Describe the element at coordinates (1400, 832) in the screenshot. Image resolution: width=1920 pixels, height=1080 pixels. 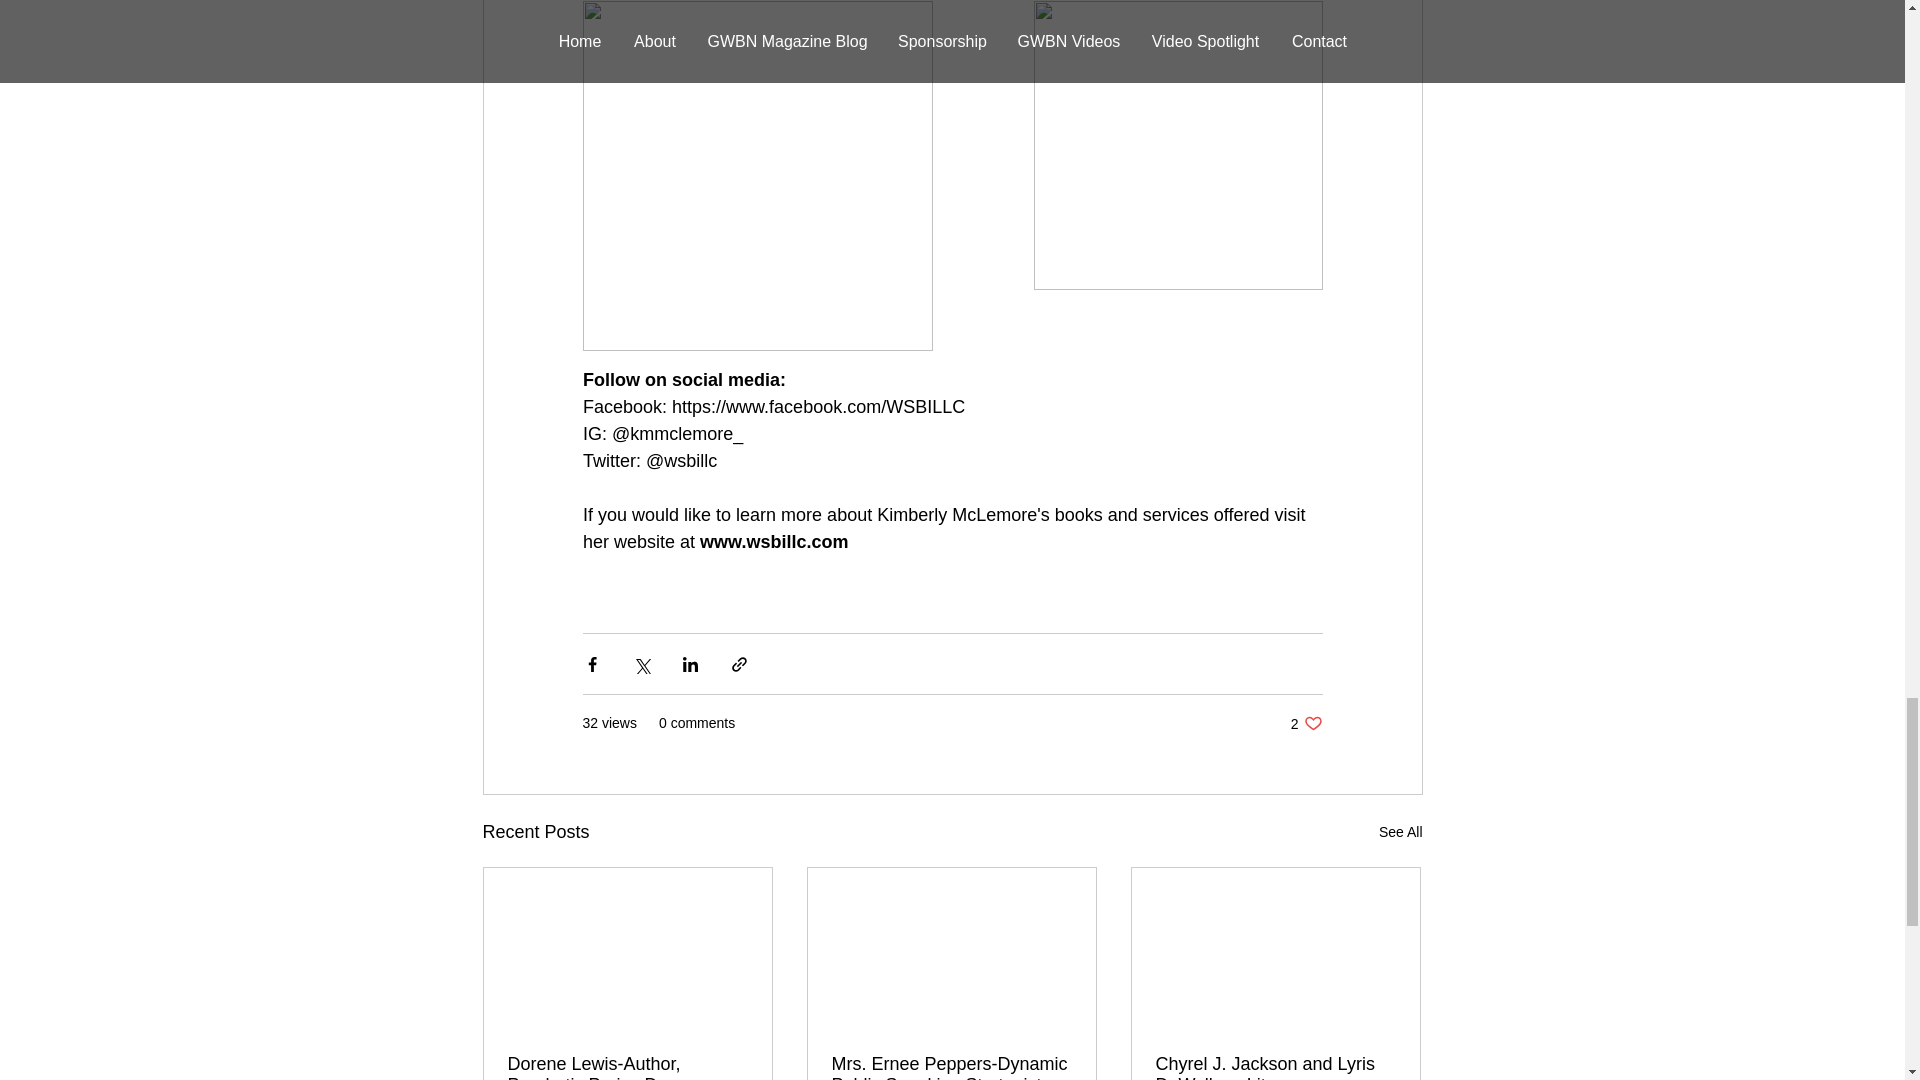
I see `Dorene Lewis-Author, Prophetic Praise Dancer, and Speaker` at that location.